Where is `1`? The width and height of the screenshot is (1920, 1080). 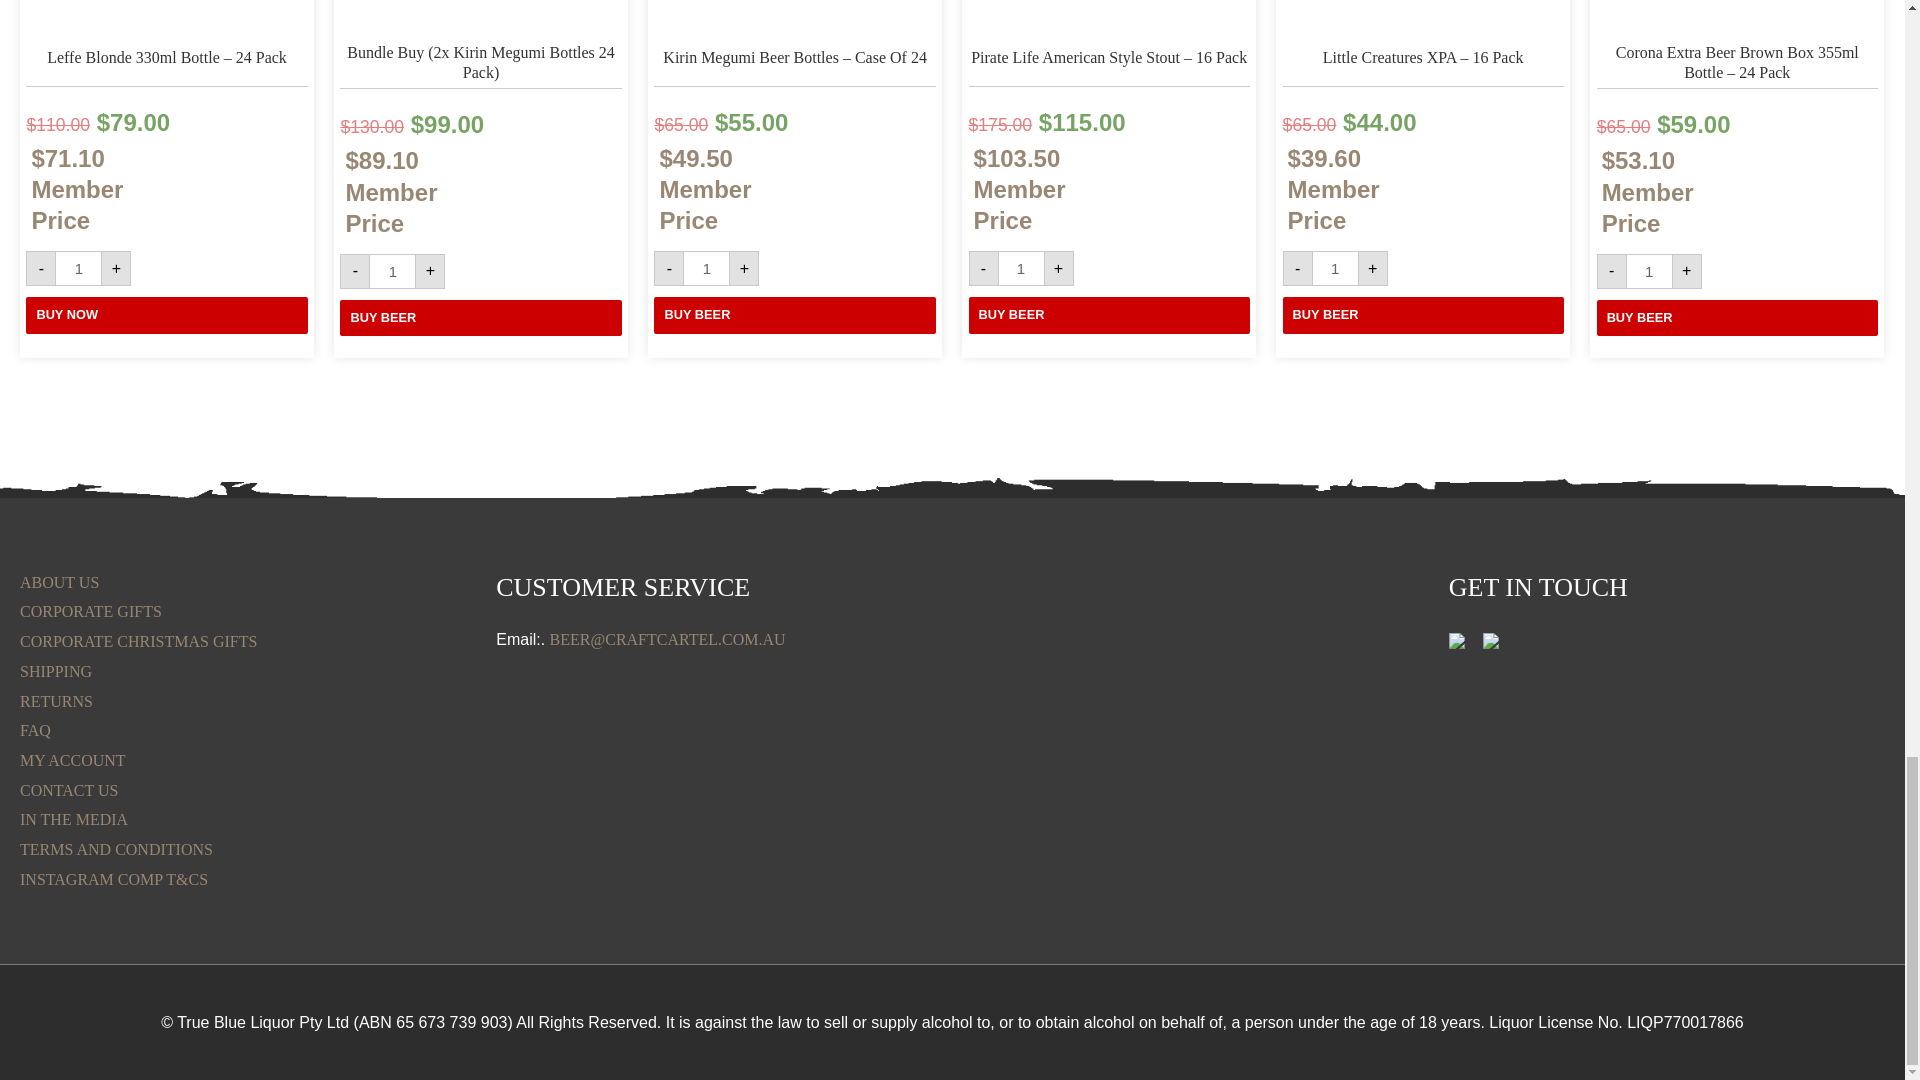
1 is located at coordinates (706, 268).